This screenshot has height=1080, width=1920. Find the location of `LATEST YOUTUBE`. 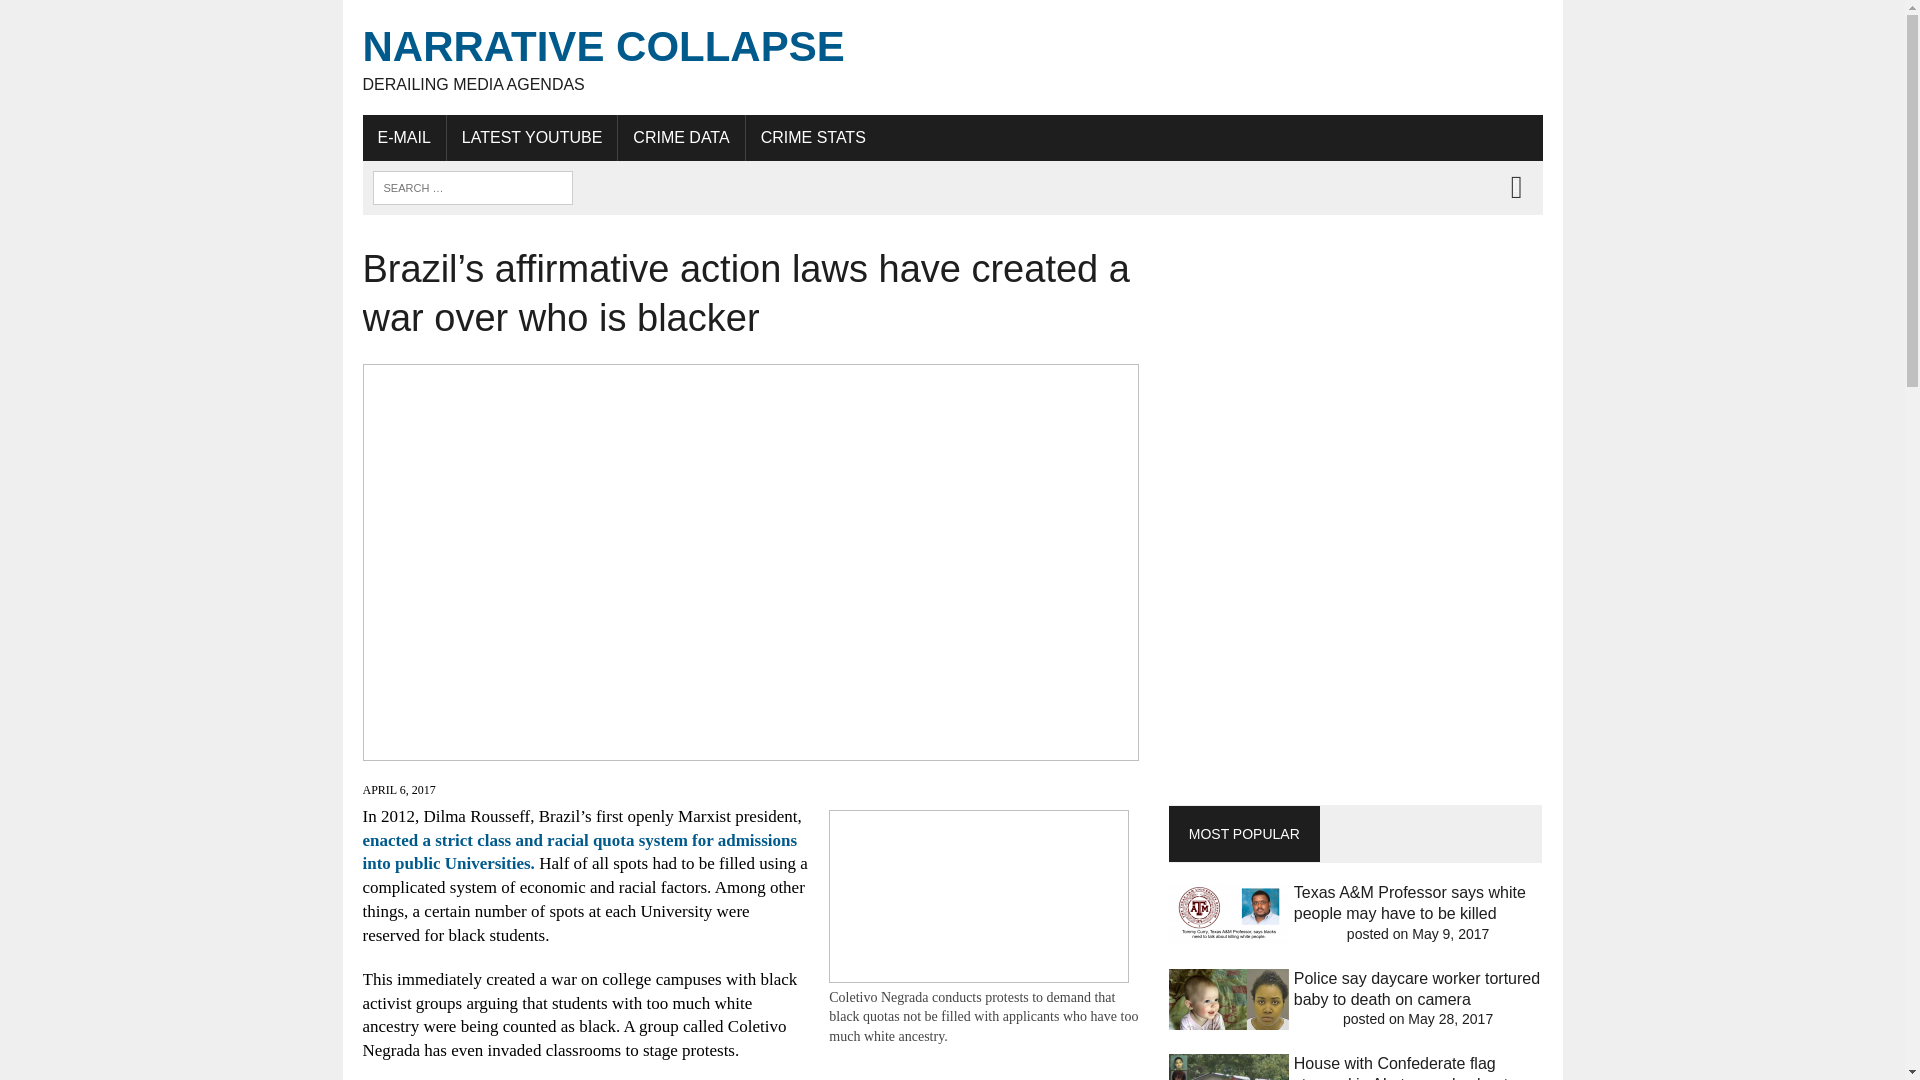

LATEST YOUTUBE is located at coordinates (100, 19).